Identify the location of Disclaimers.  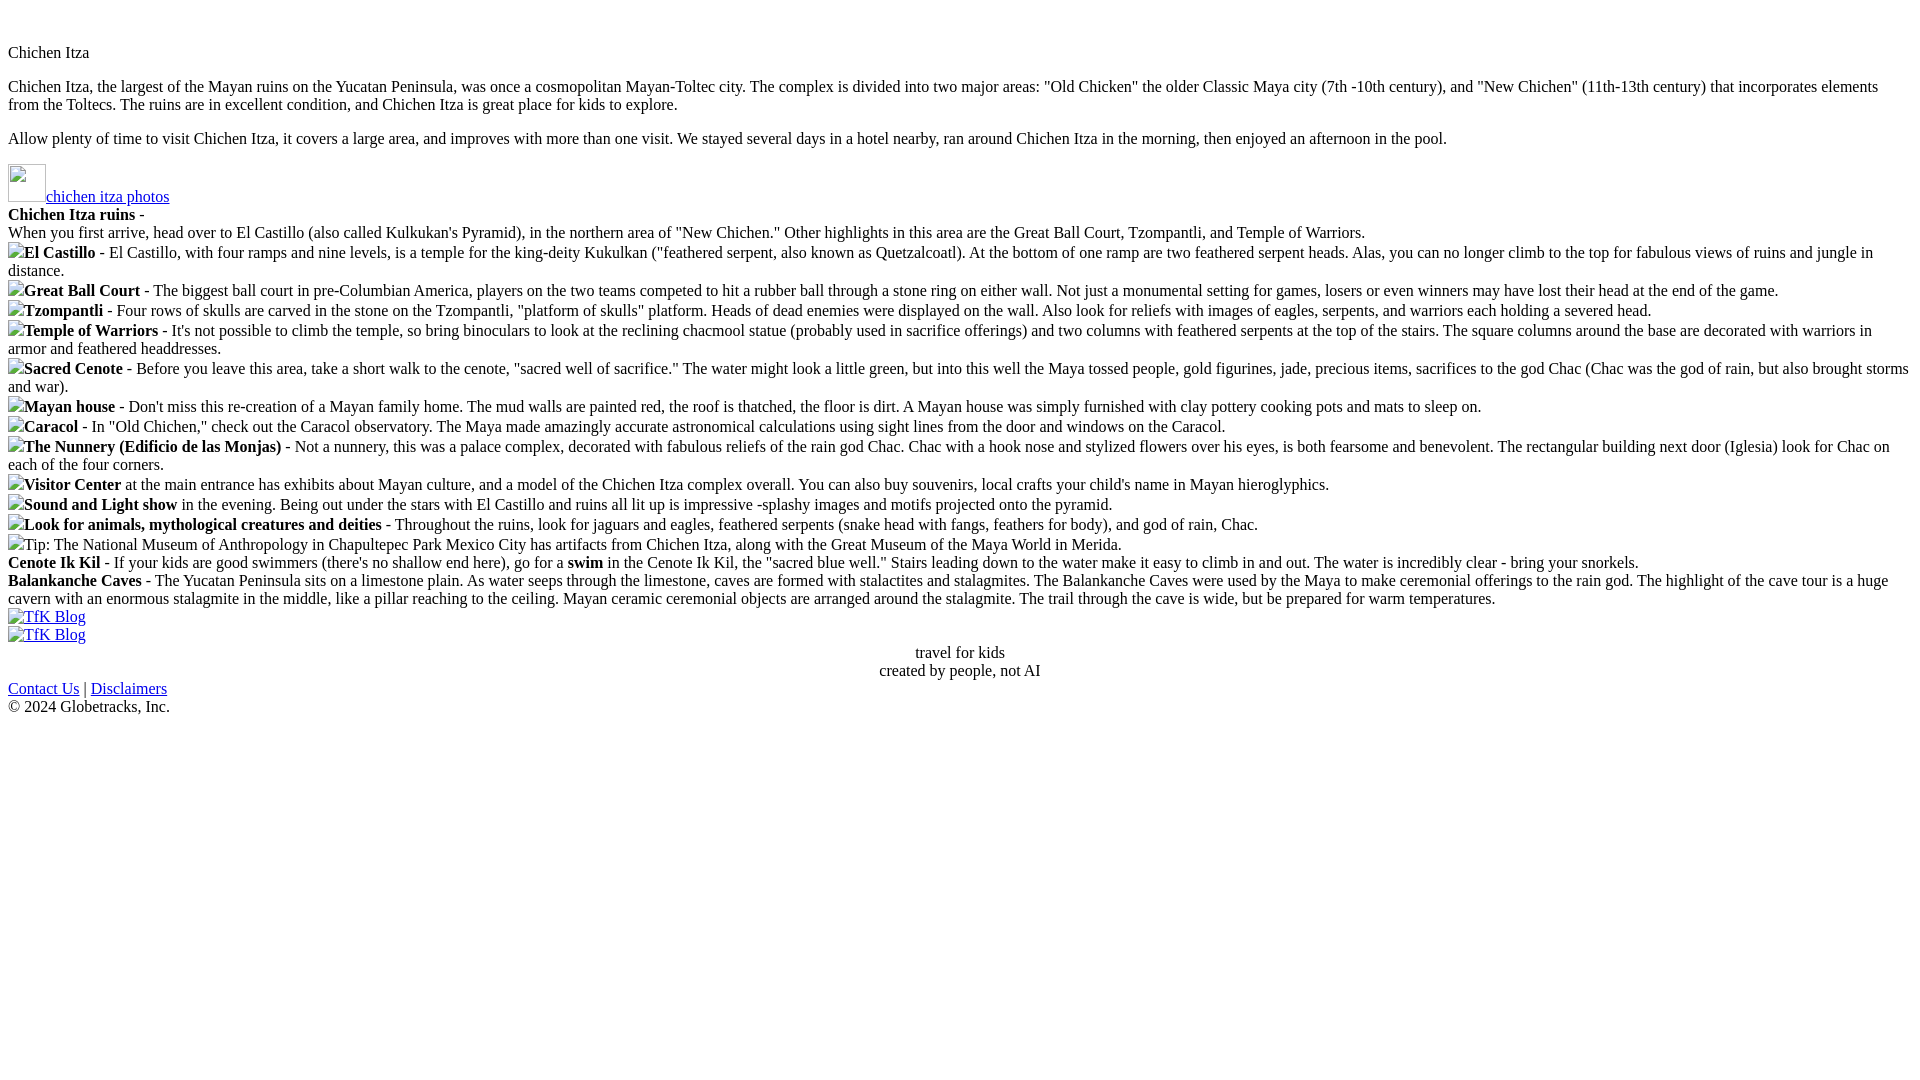
(128, 688).